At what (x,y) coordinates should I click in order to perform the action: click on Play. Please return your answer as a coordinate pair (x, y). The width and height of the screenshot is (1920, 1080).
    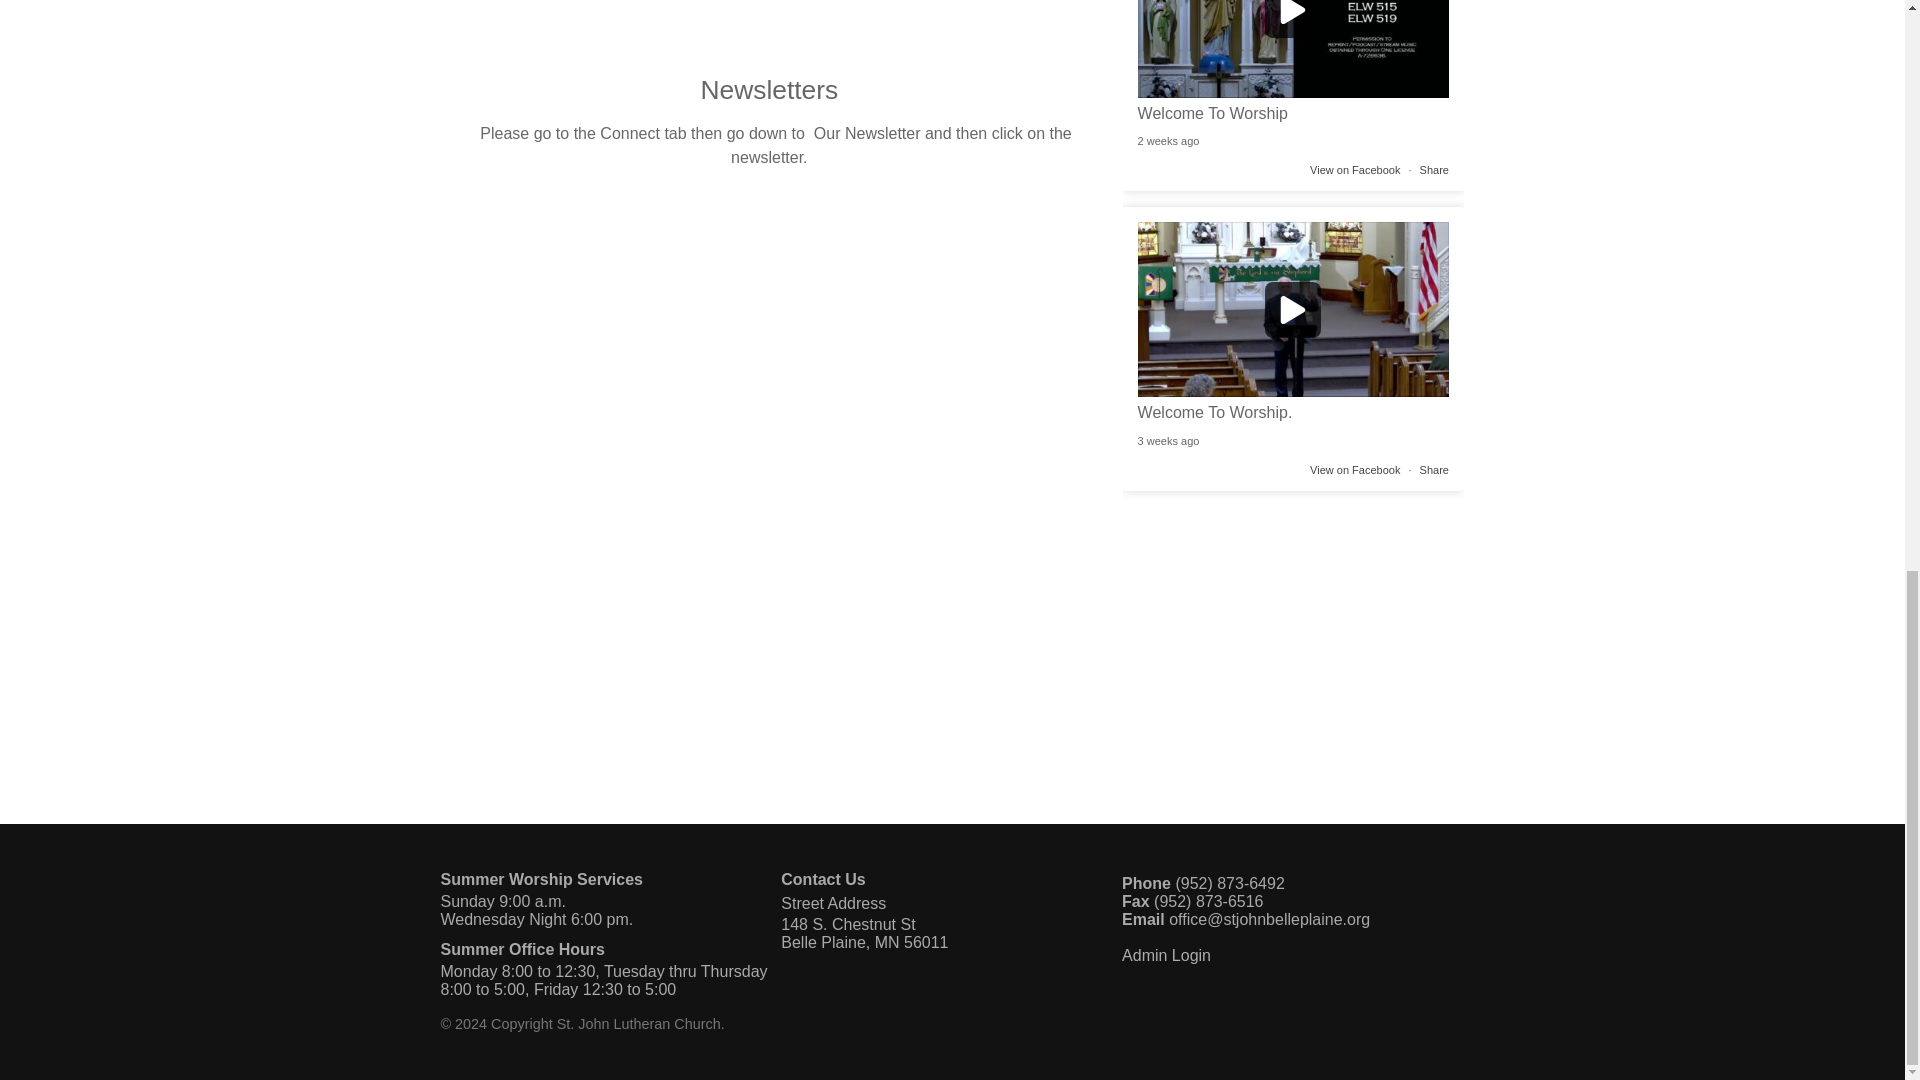
    Looking at the image, I should click on (1294, 49).